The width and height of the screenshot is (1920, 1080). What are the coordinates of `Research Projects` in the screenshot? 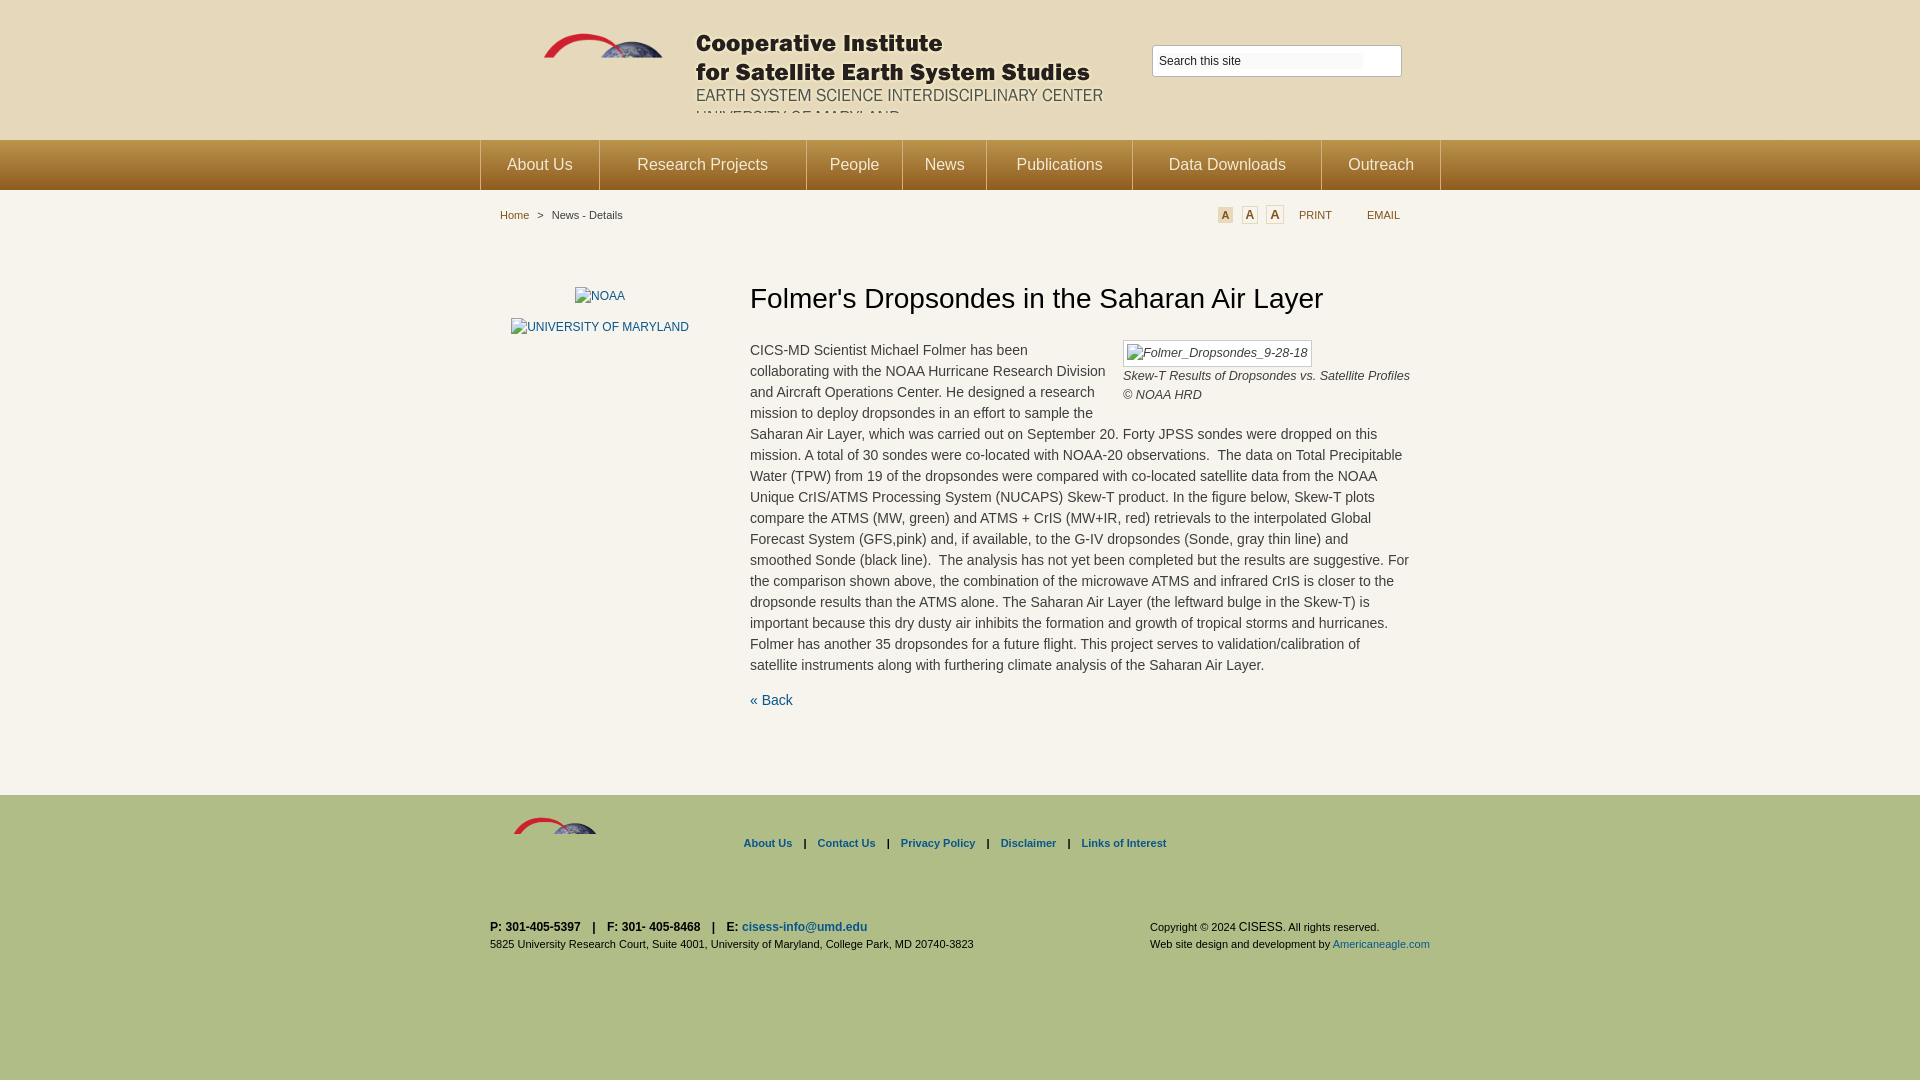 It's located at (702, 165).